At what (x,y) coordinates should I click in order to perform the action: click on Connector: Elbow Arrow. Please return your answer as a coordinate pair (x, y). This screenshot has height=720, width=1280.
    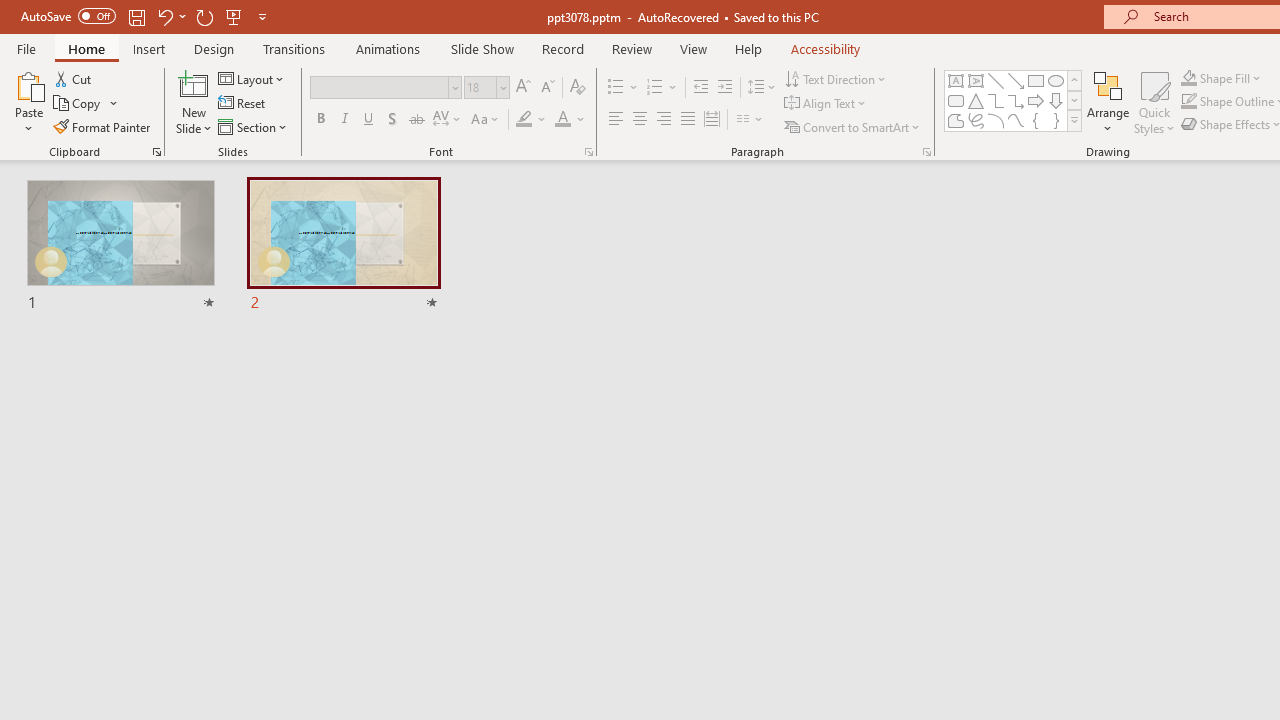
    Looking at the image, I should click on (1016, 100).